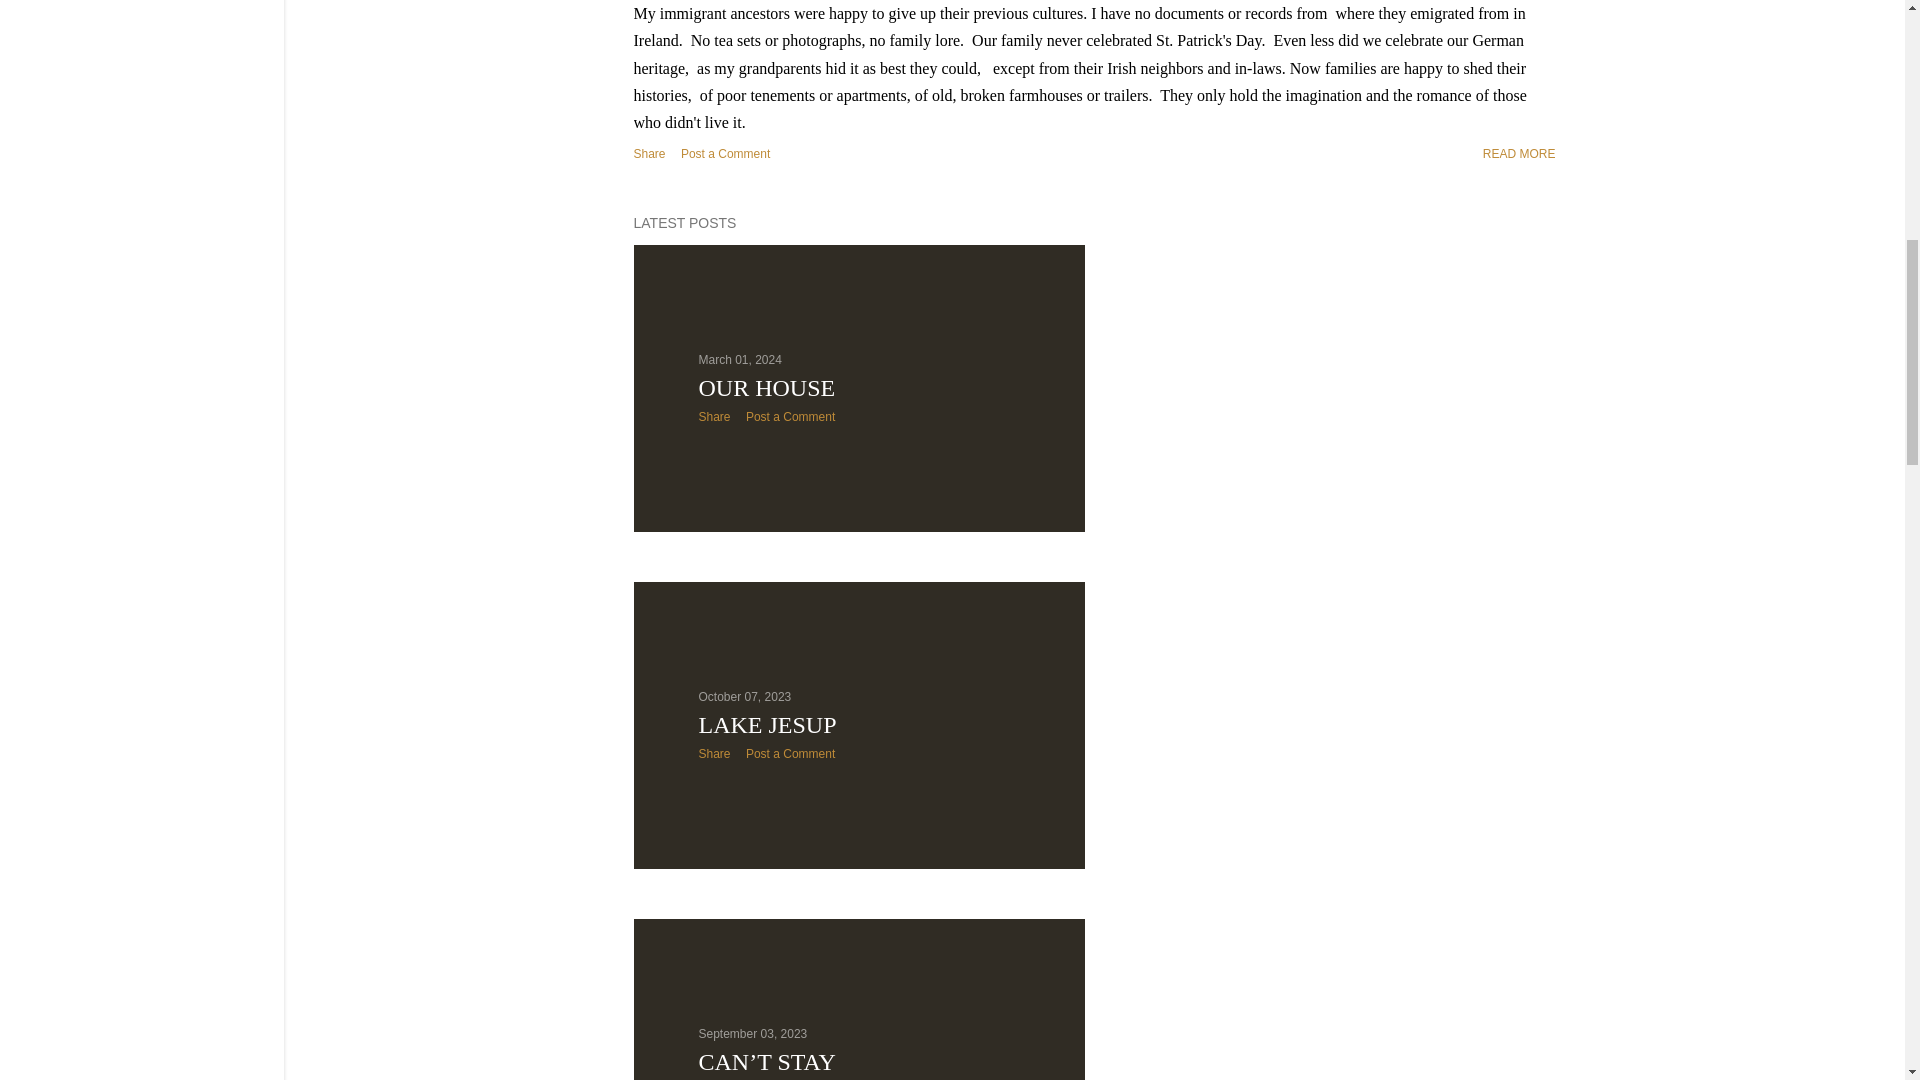  What do you see at coordinates (714, 754) in the screenshot?
I see `Share` at bounding box center [714, 754].